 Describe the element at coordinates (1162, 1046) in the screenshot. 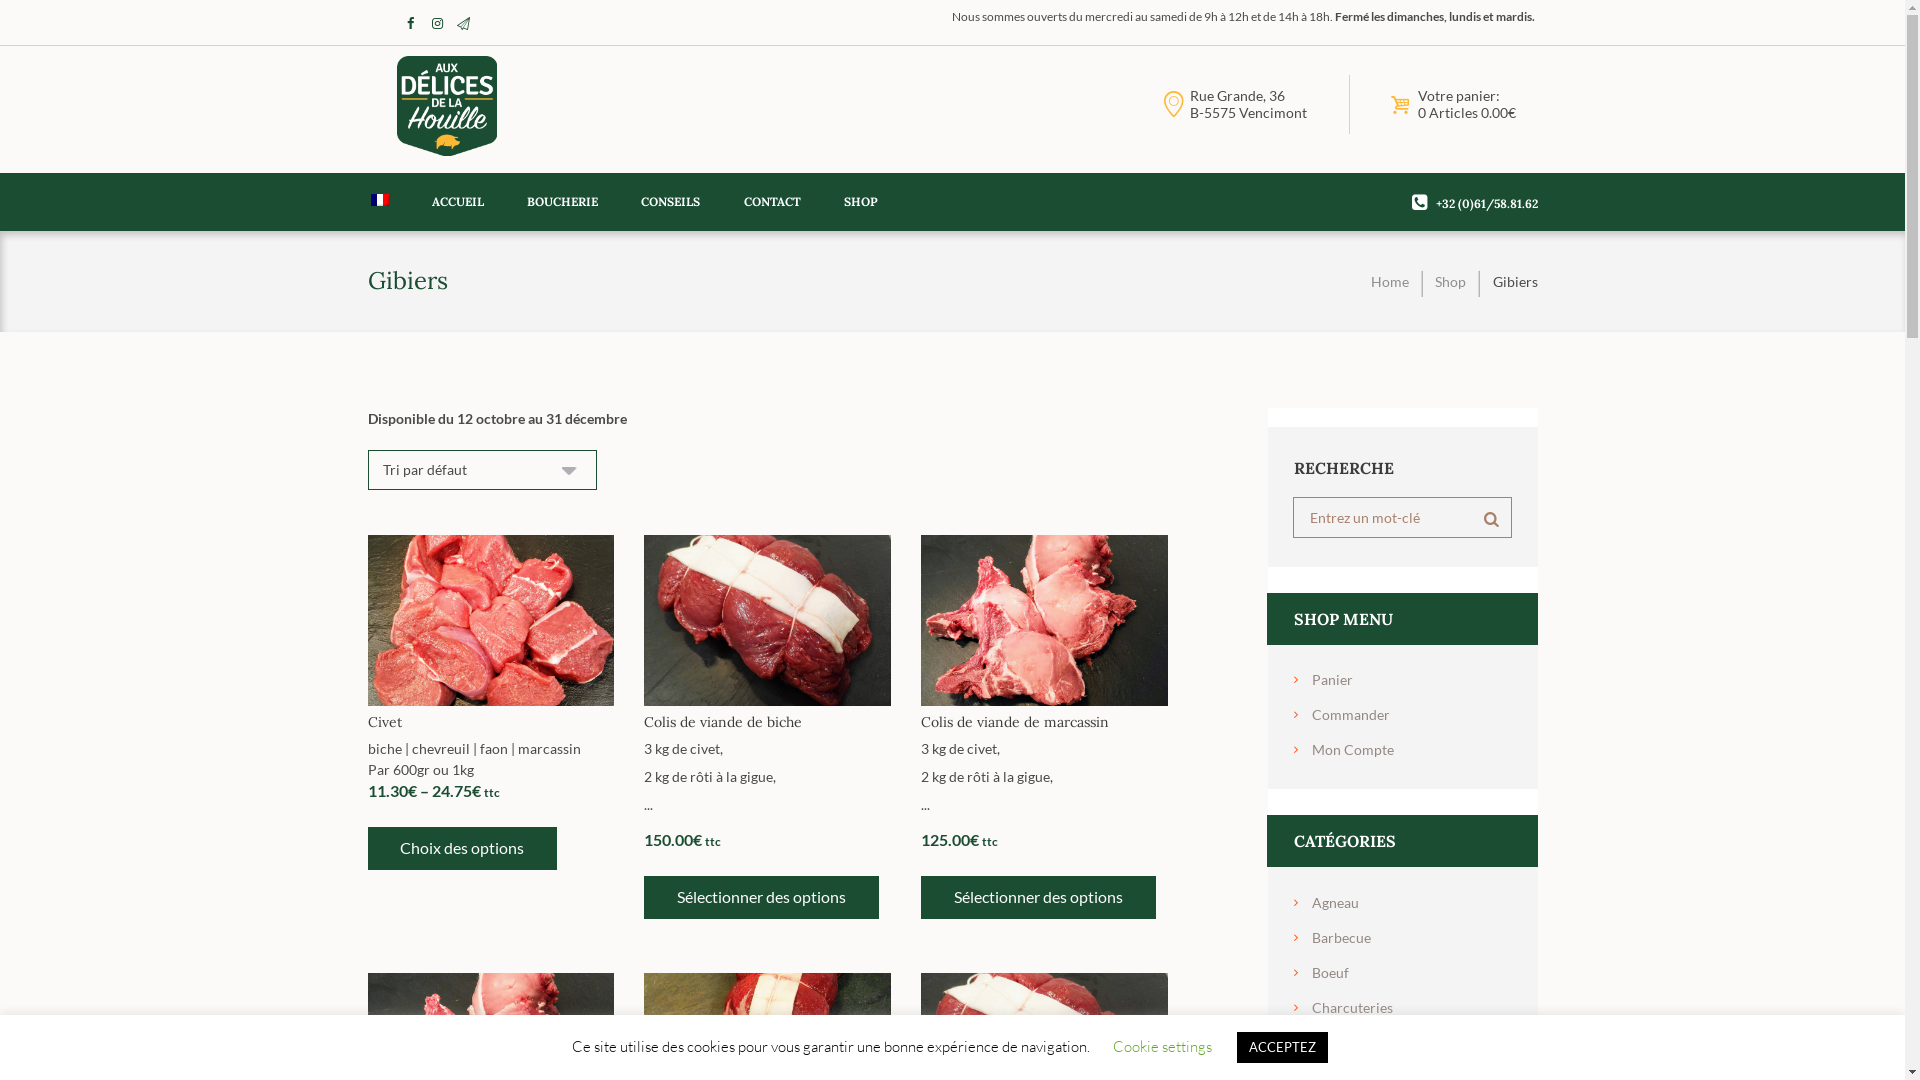

I see `Cookie settings` at that location.